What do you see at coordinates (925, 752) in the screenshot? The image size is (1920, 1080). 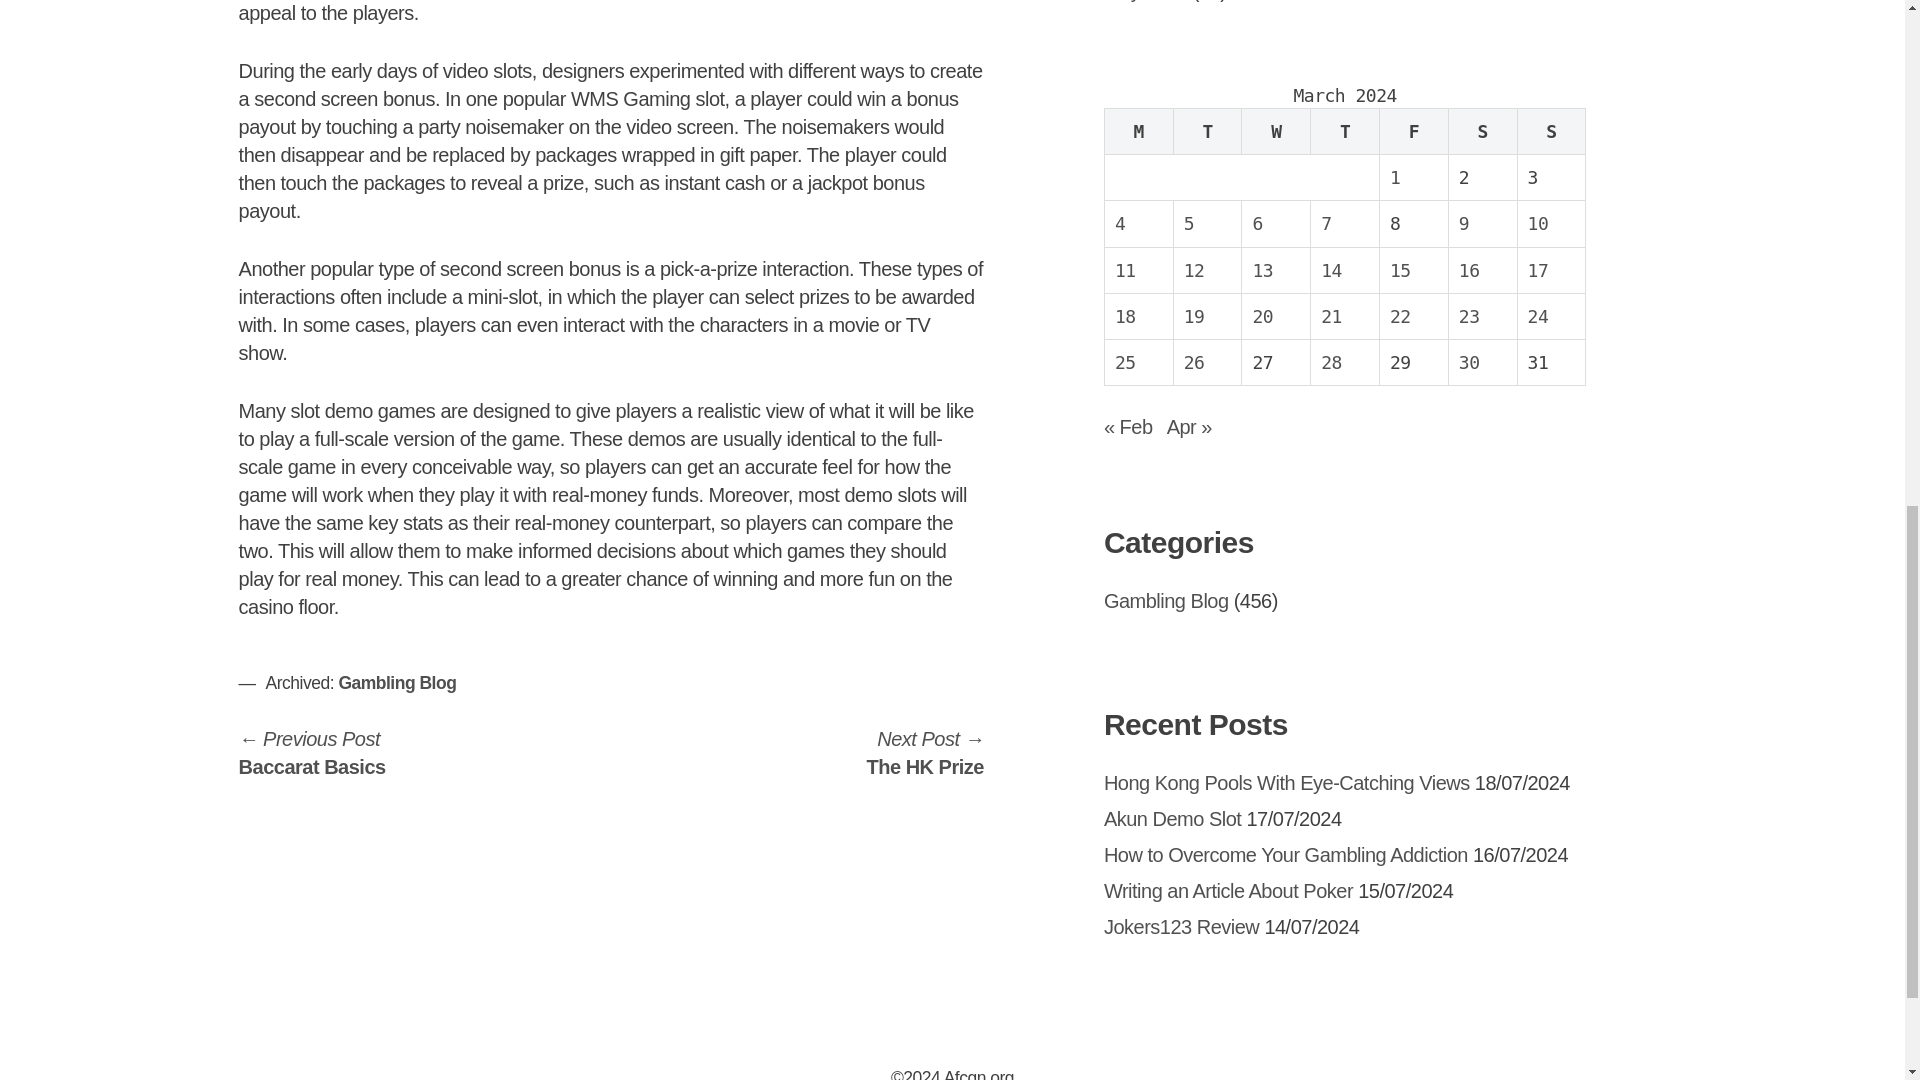 I see `Friday` at bounding box center [925, 752].